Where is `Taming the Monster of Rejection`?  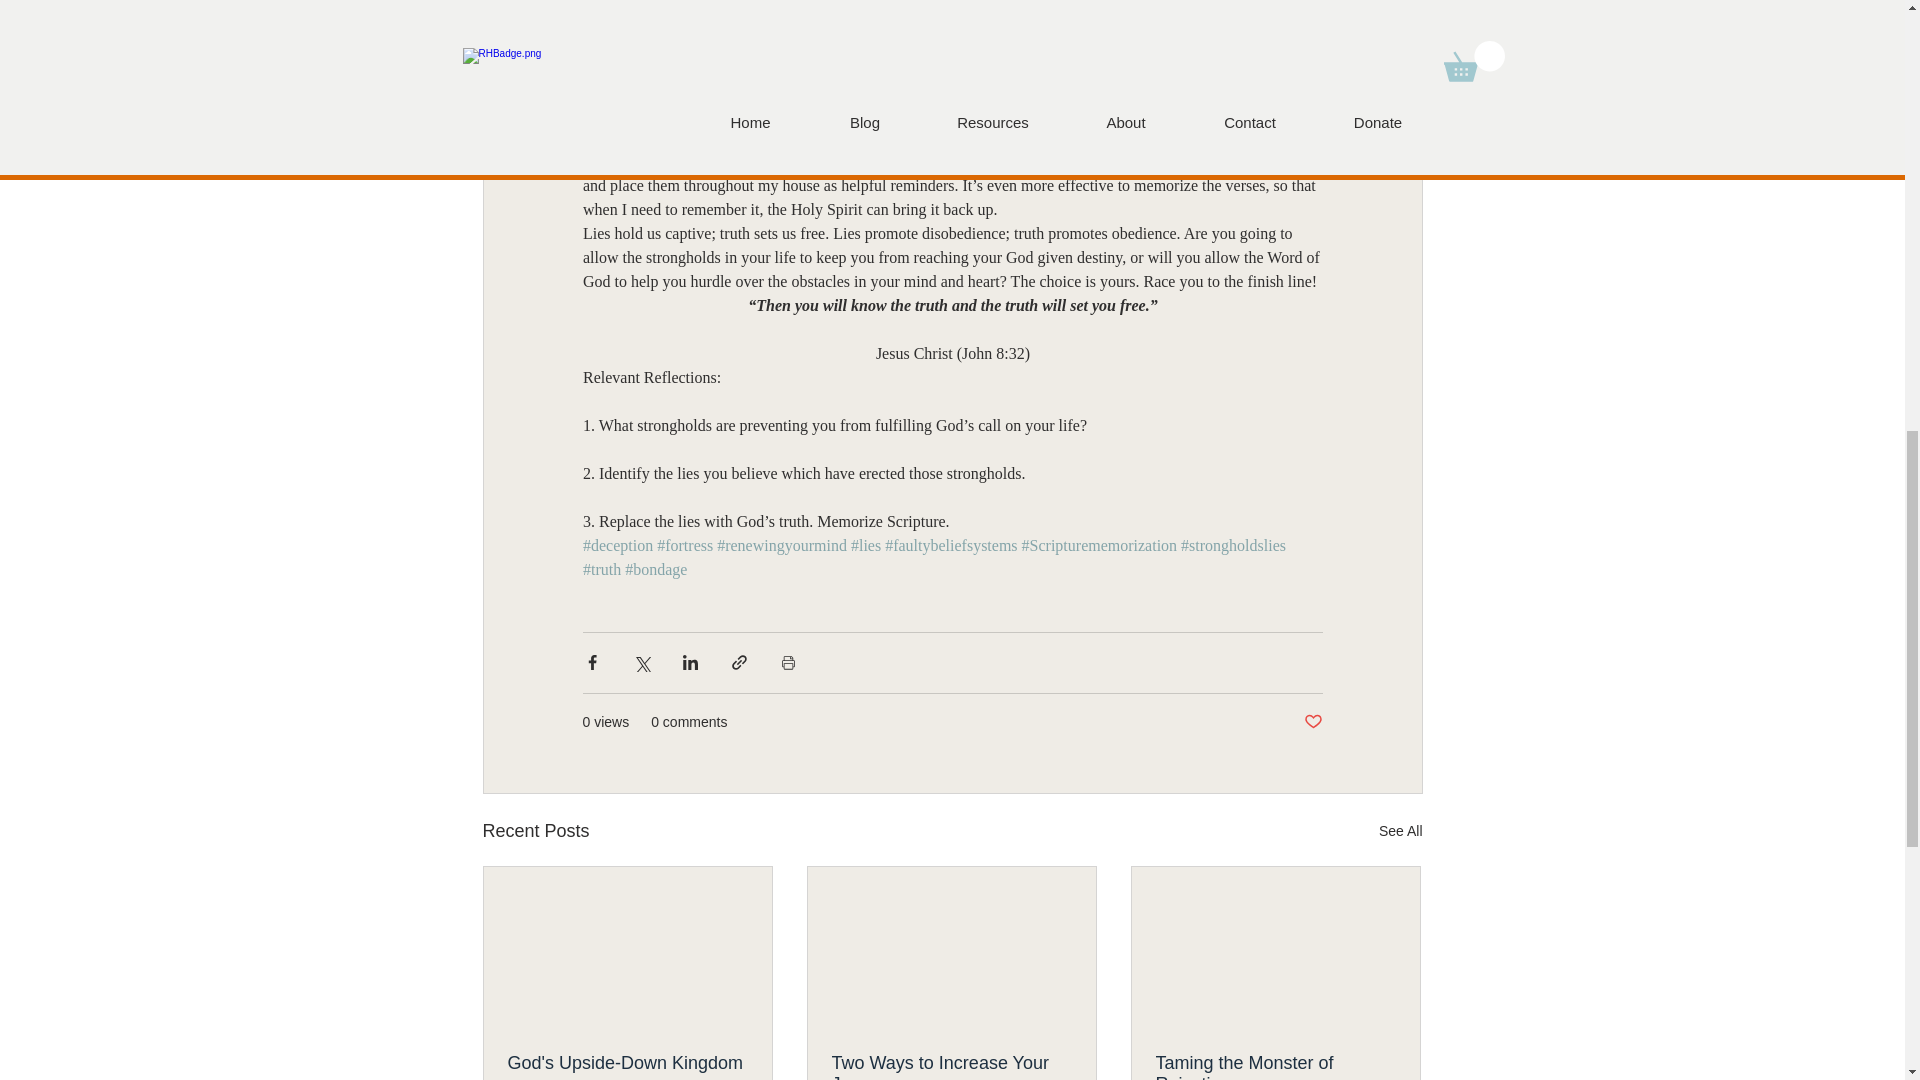 Taming the Monster of Rejection is located at coordinates (1275, 1066).